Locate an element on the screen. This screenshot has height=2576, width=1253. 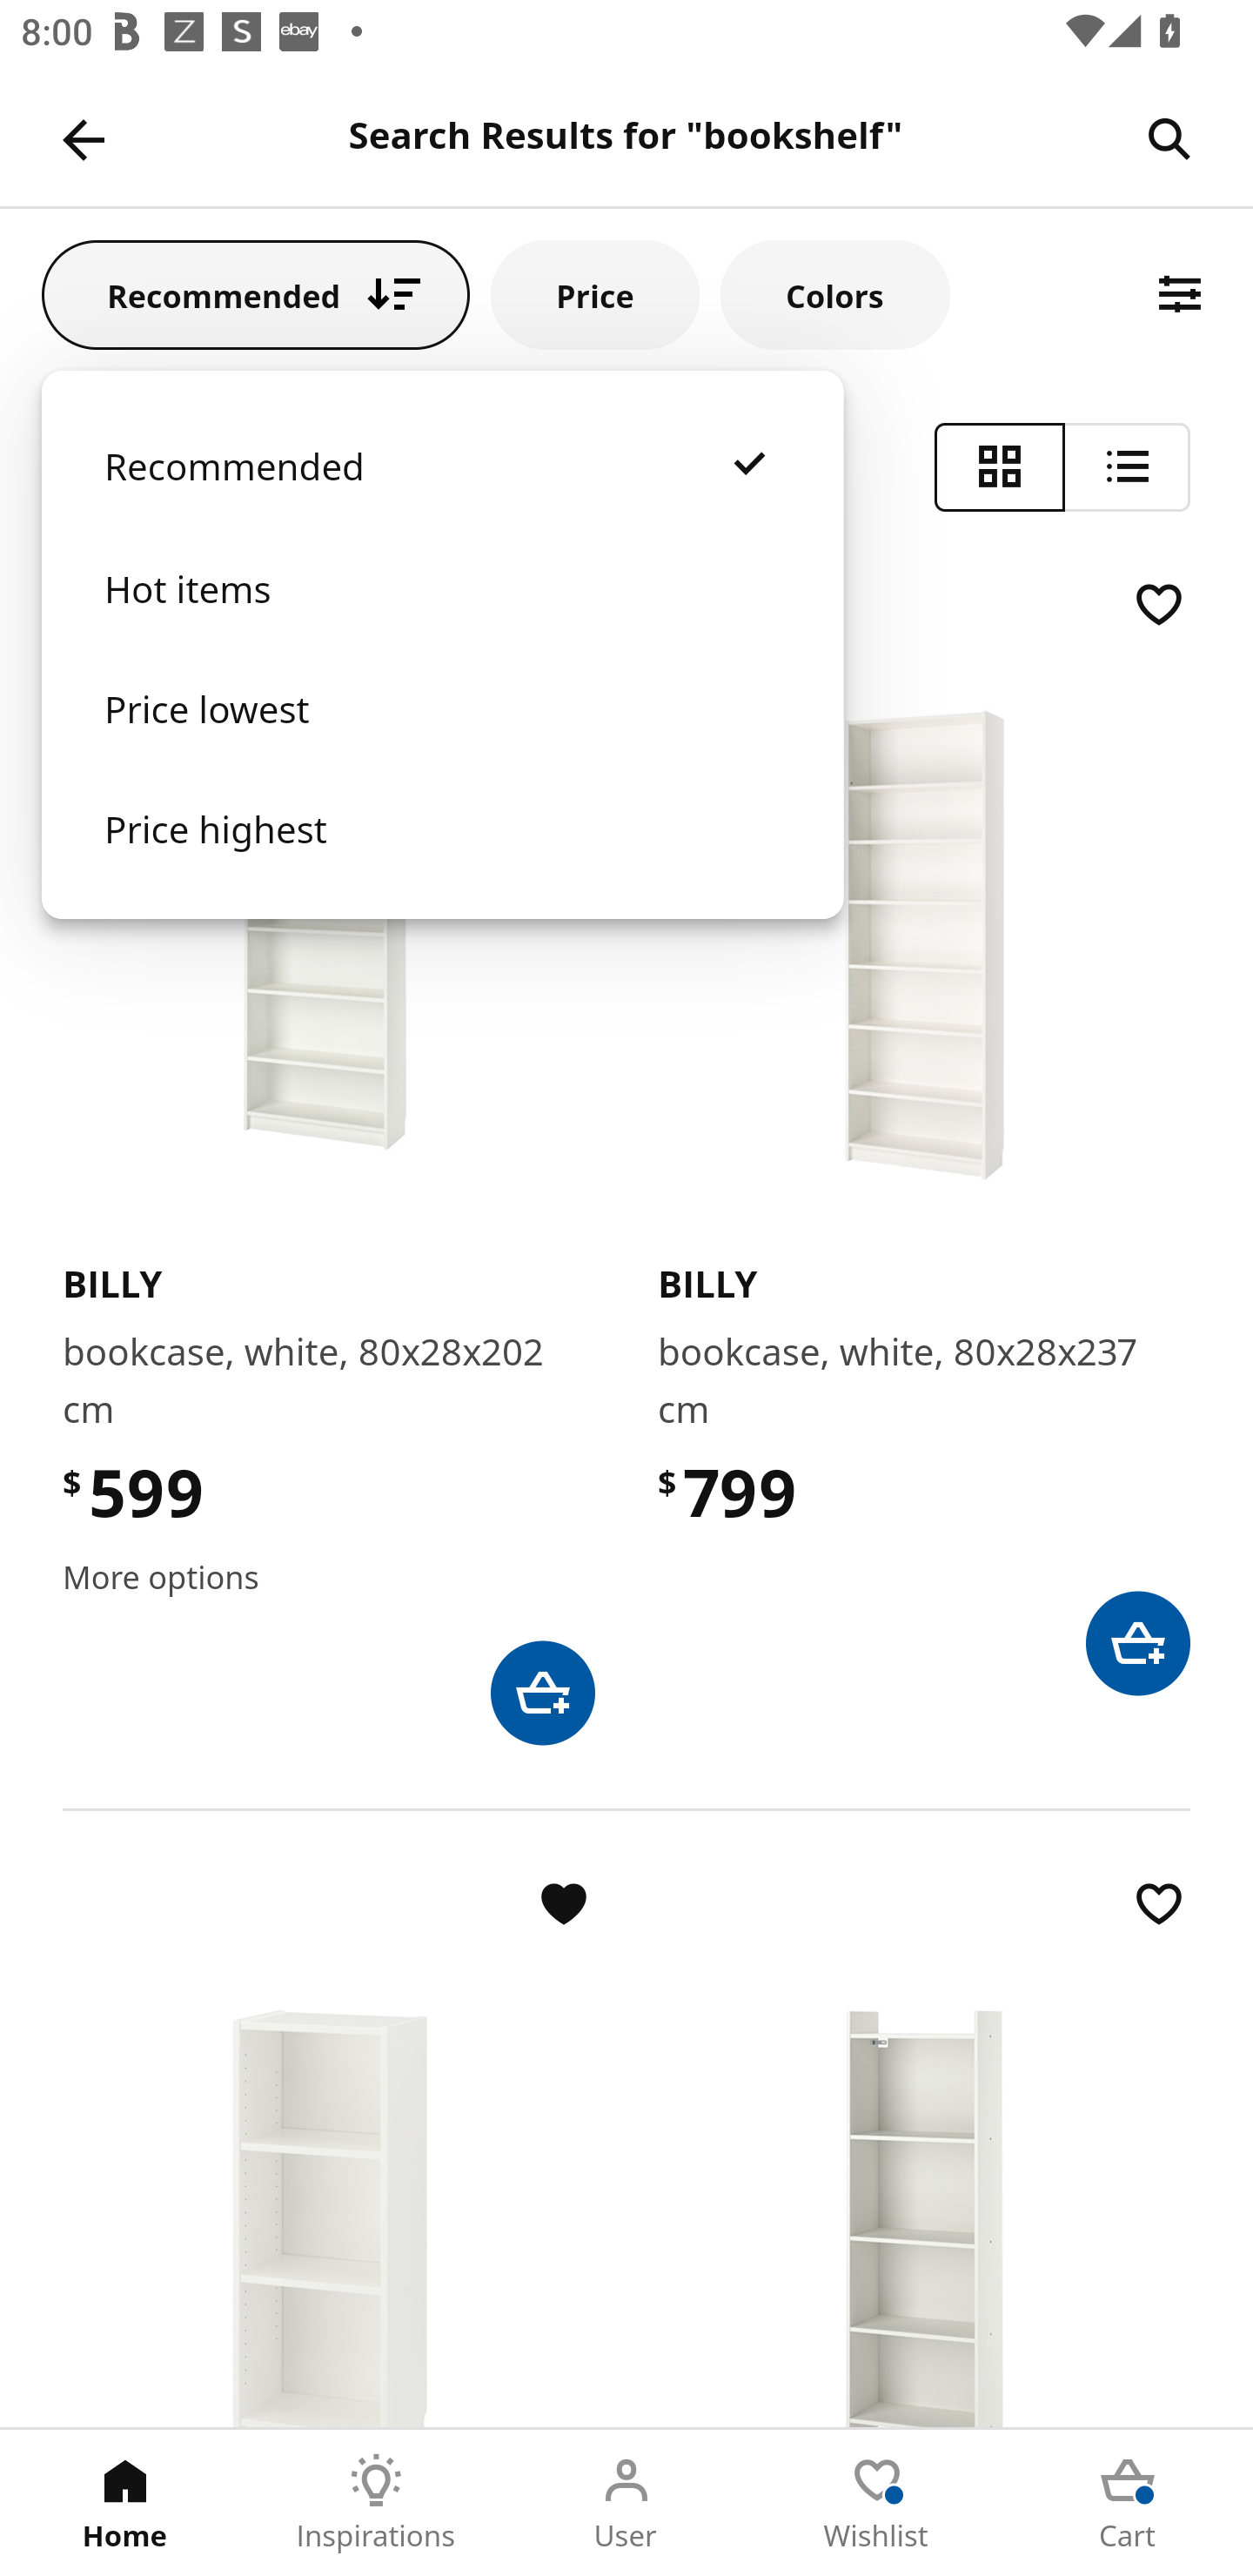
​B​I​L​L​Y​
bookcase, white, 80x28x237 cm
$
799 is located at coordinates (924, 1135).